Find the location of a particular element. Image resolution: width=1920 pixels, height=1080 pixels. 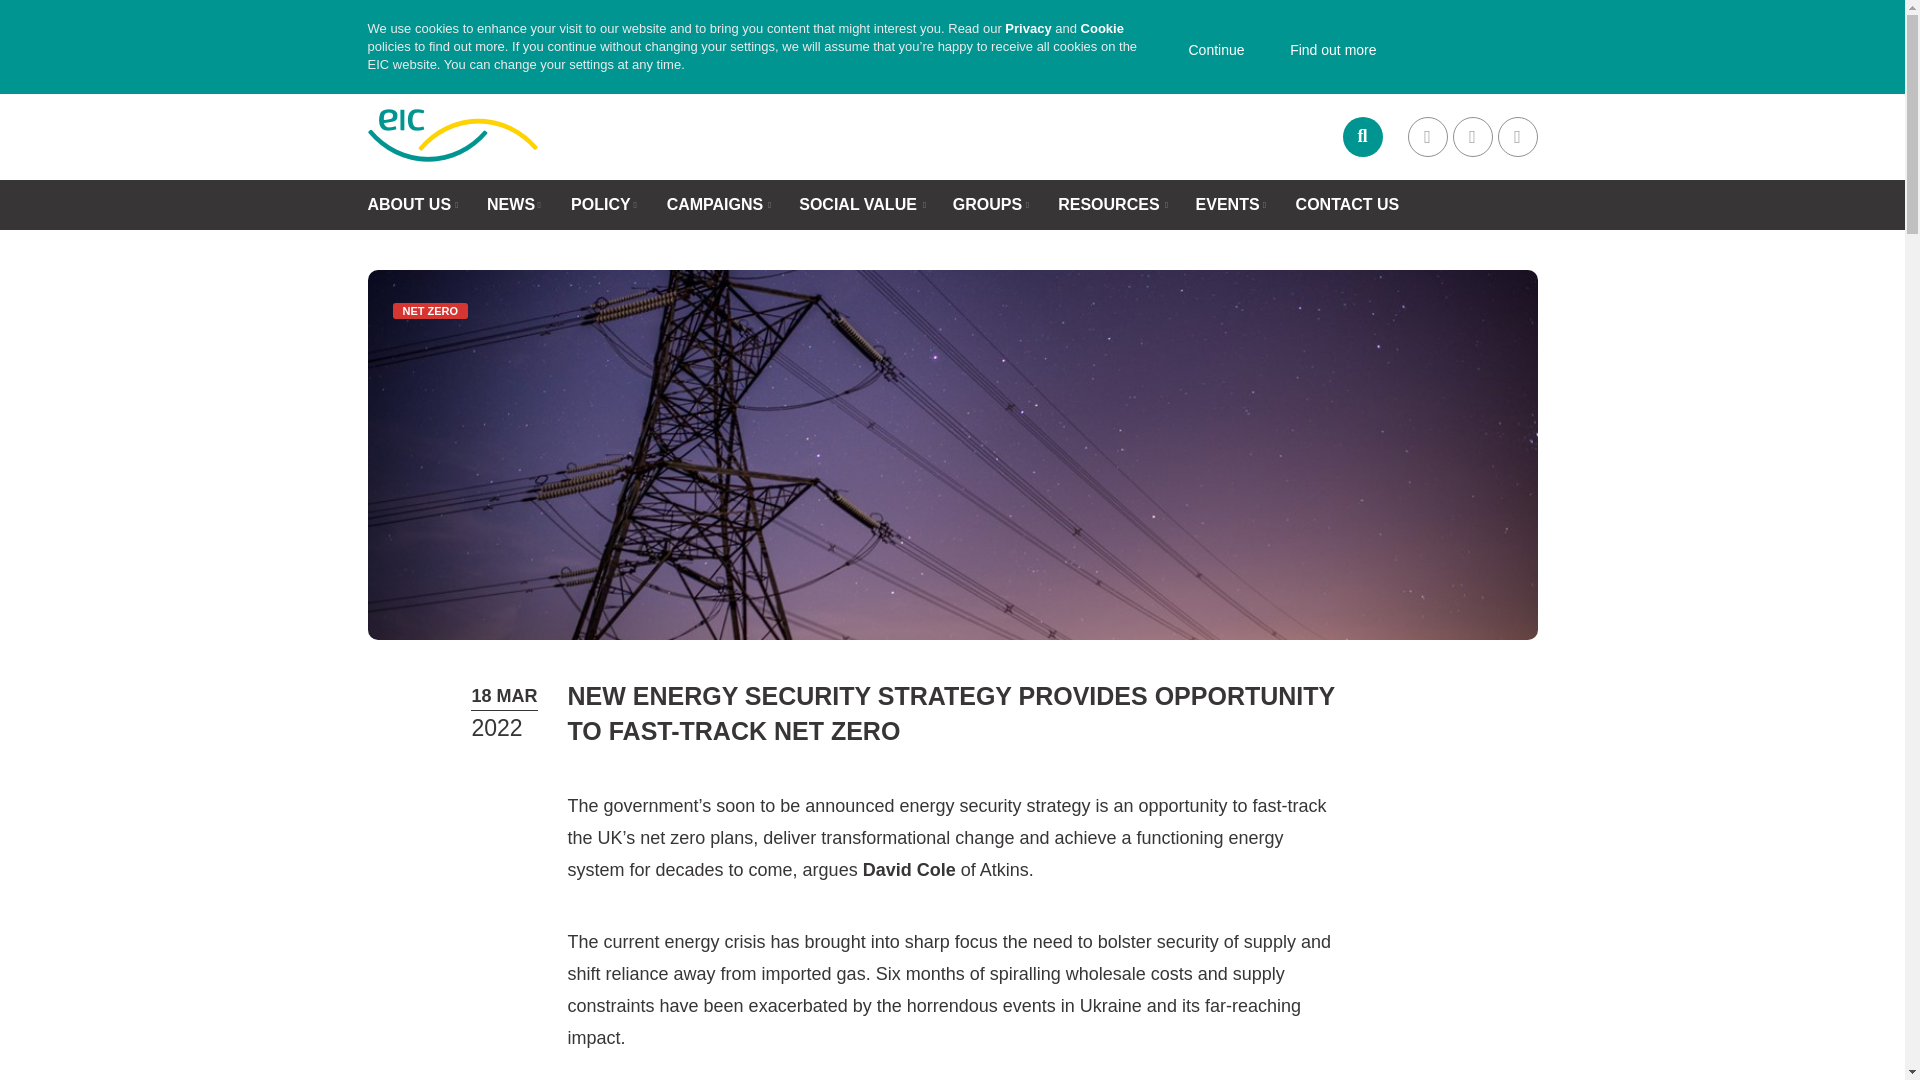

Continue is located at coordinates (1206, 52).